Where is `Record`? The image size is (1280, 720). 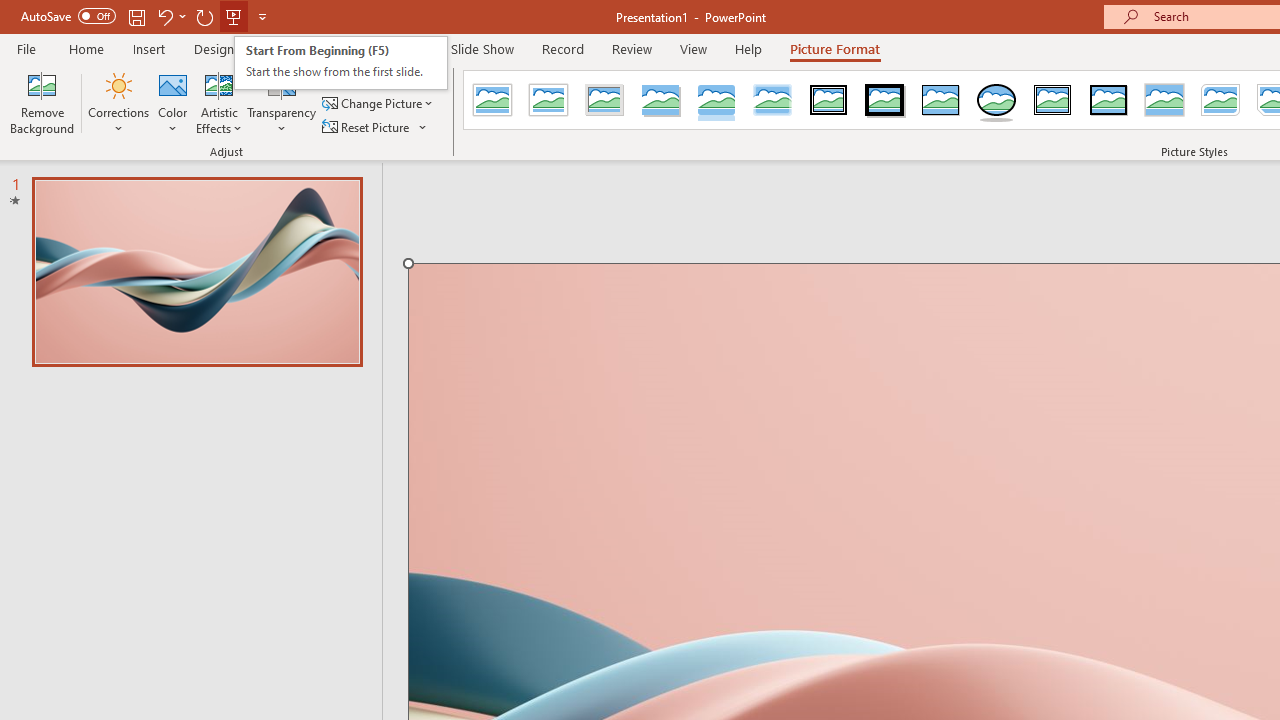 Record is located at coordinates (562, 48).